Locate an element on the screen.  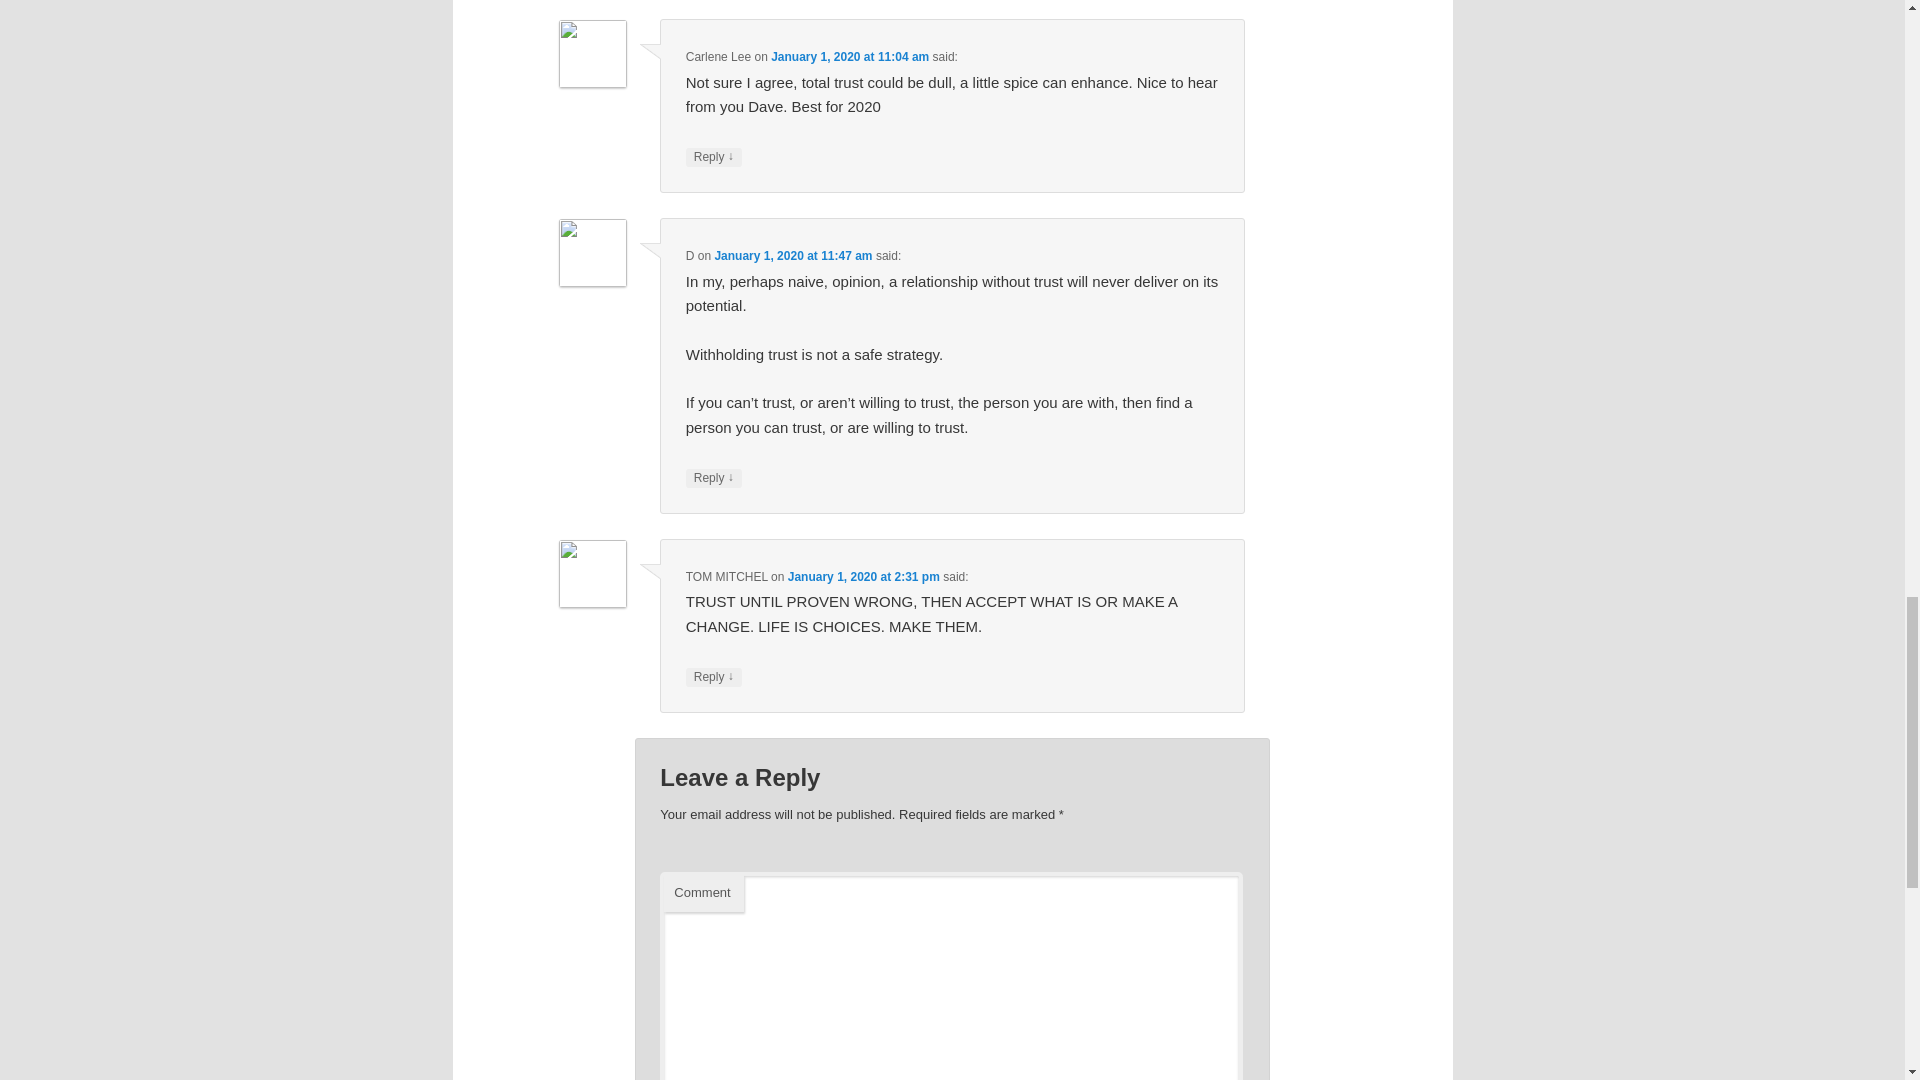
January 1, 2020 at 11:04 am is located at coordinates (850, 56).